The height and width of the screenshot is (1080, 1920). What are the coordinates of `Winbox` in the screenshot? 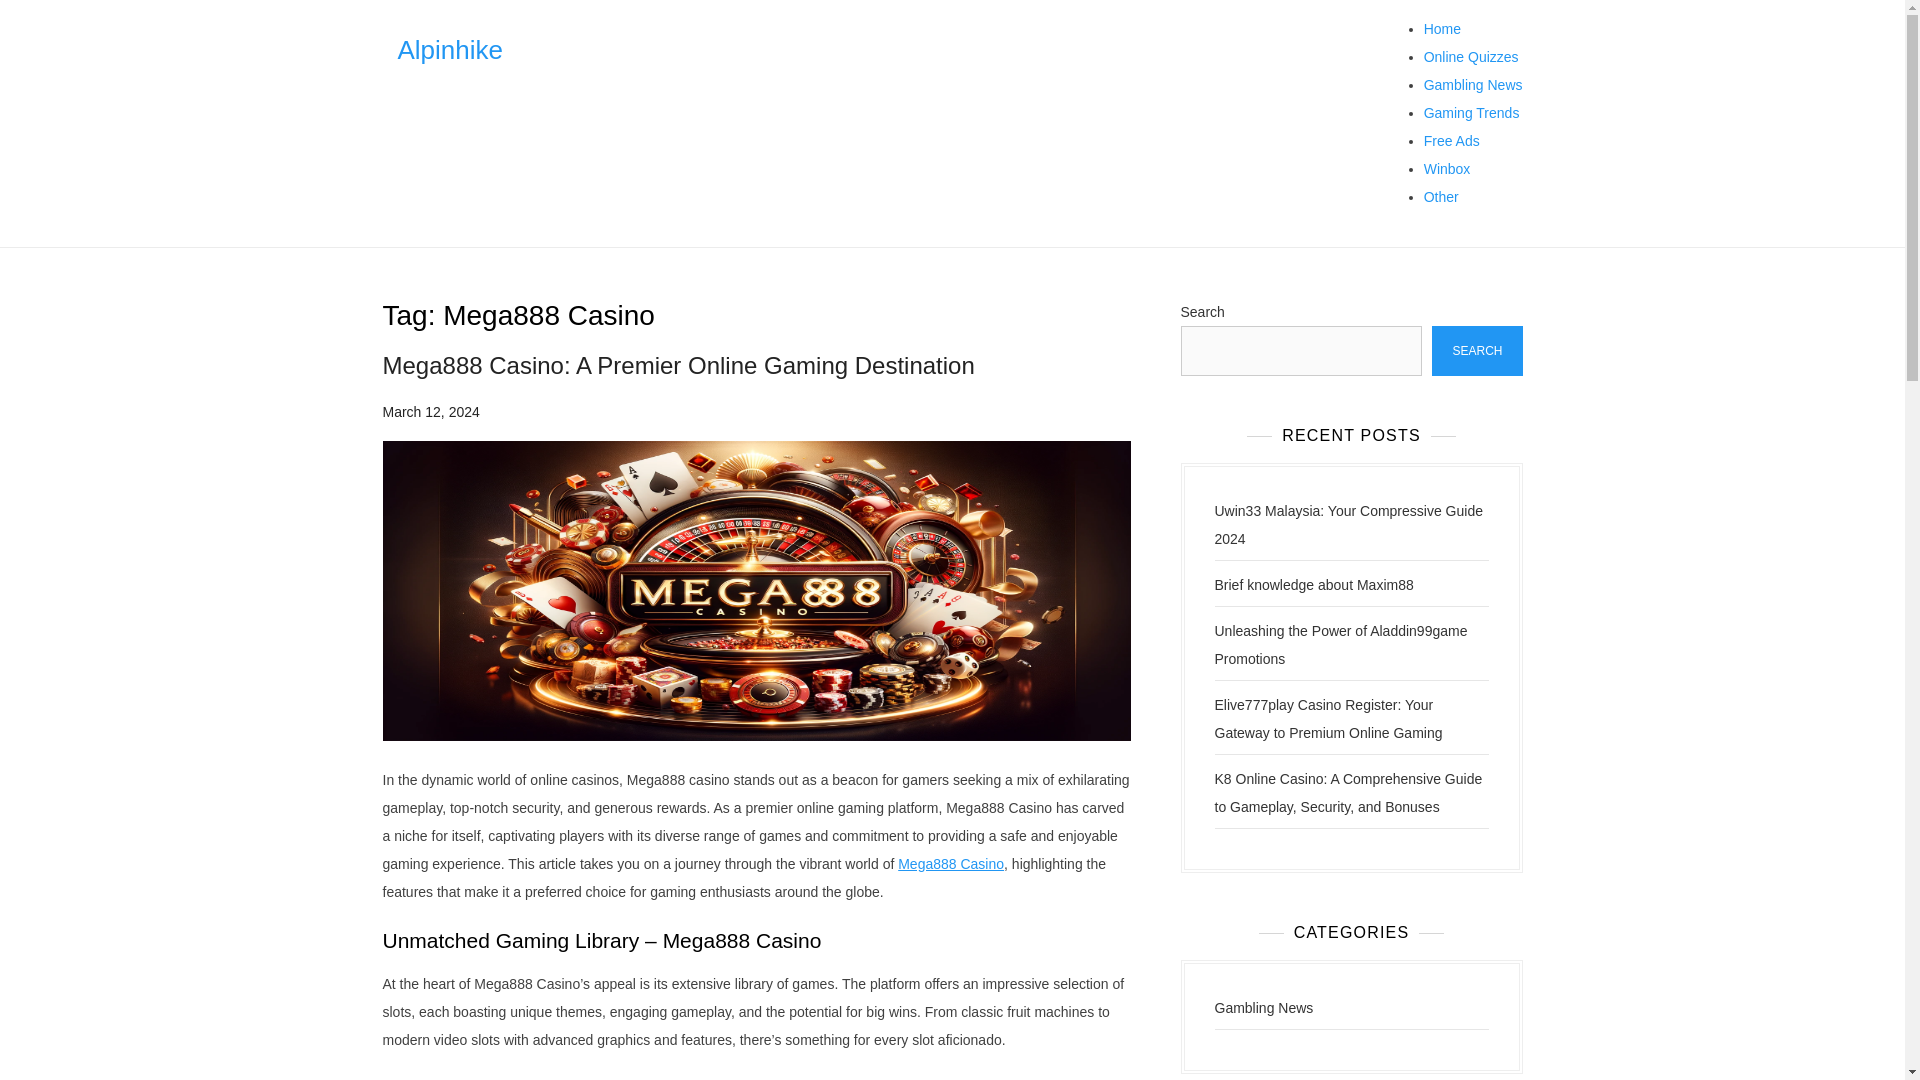 It's located at (1447, 168).